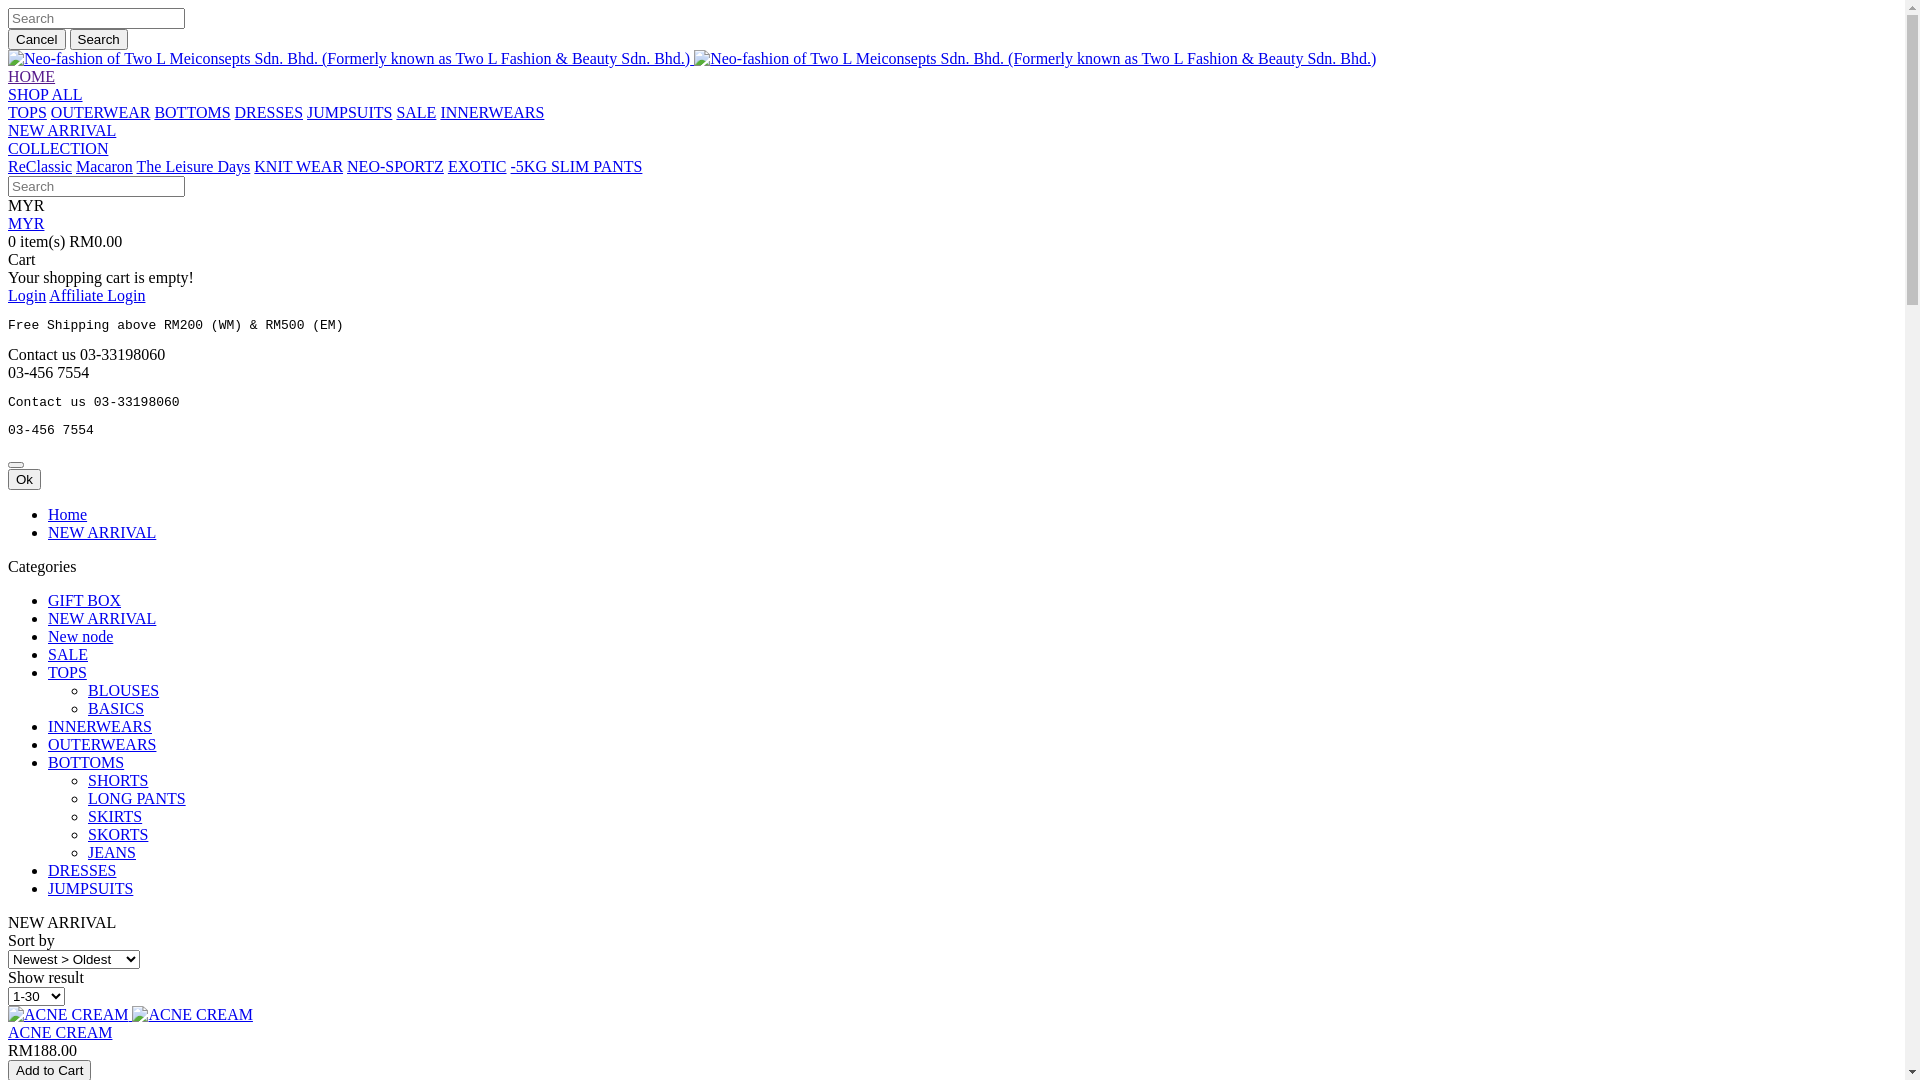 Image resolution: width=1920 pixels, height=1080 pixels. I want to click on JUMPSUITS, so click(90, 888).